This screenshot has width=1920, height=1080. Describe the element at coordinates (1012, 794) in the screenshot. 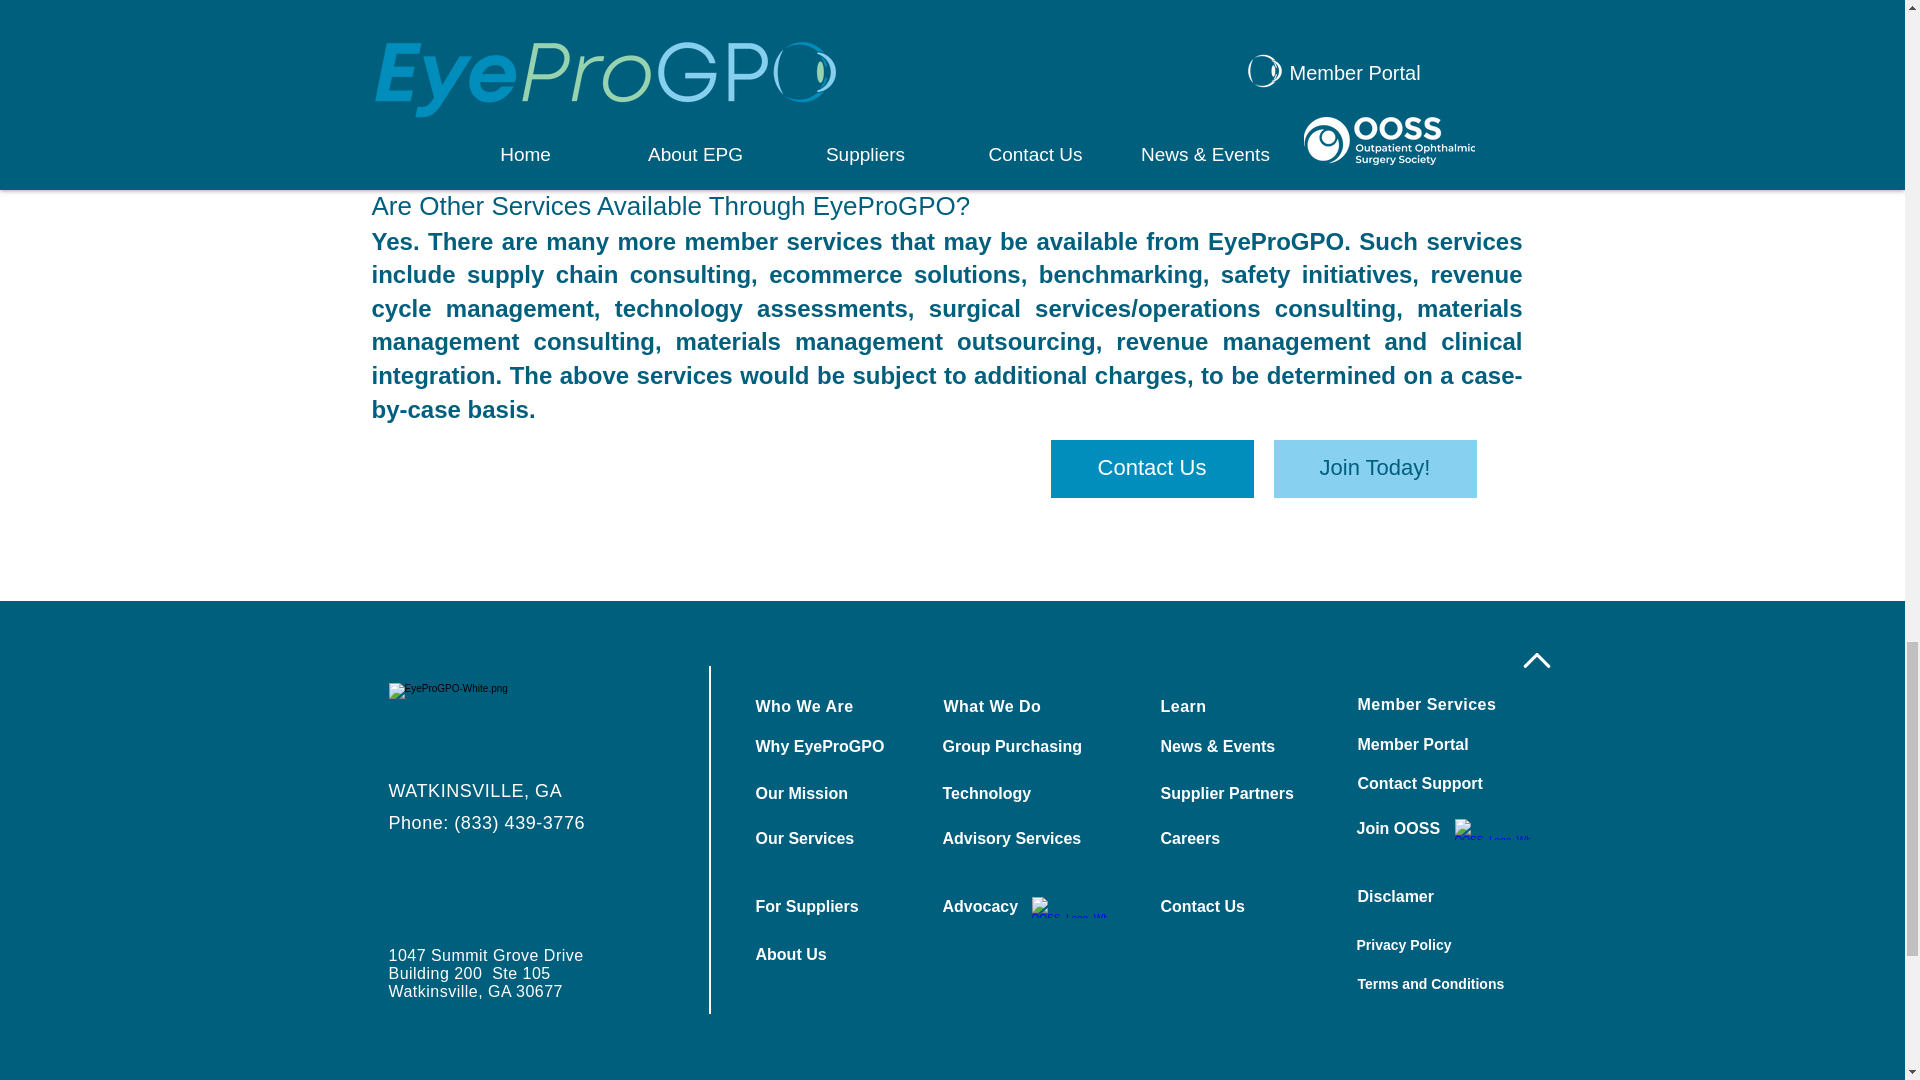

I see `Technology` at that location.